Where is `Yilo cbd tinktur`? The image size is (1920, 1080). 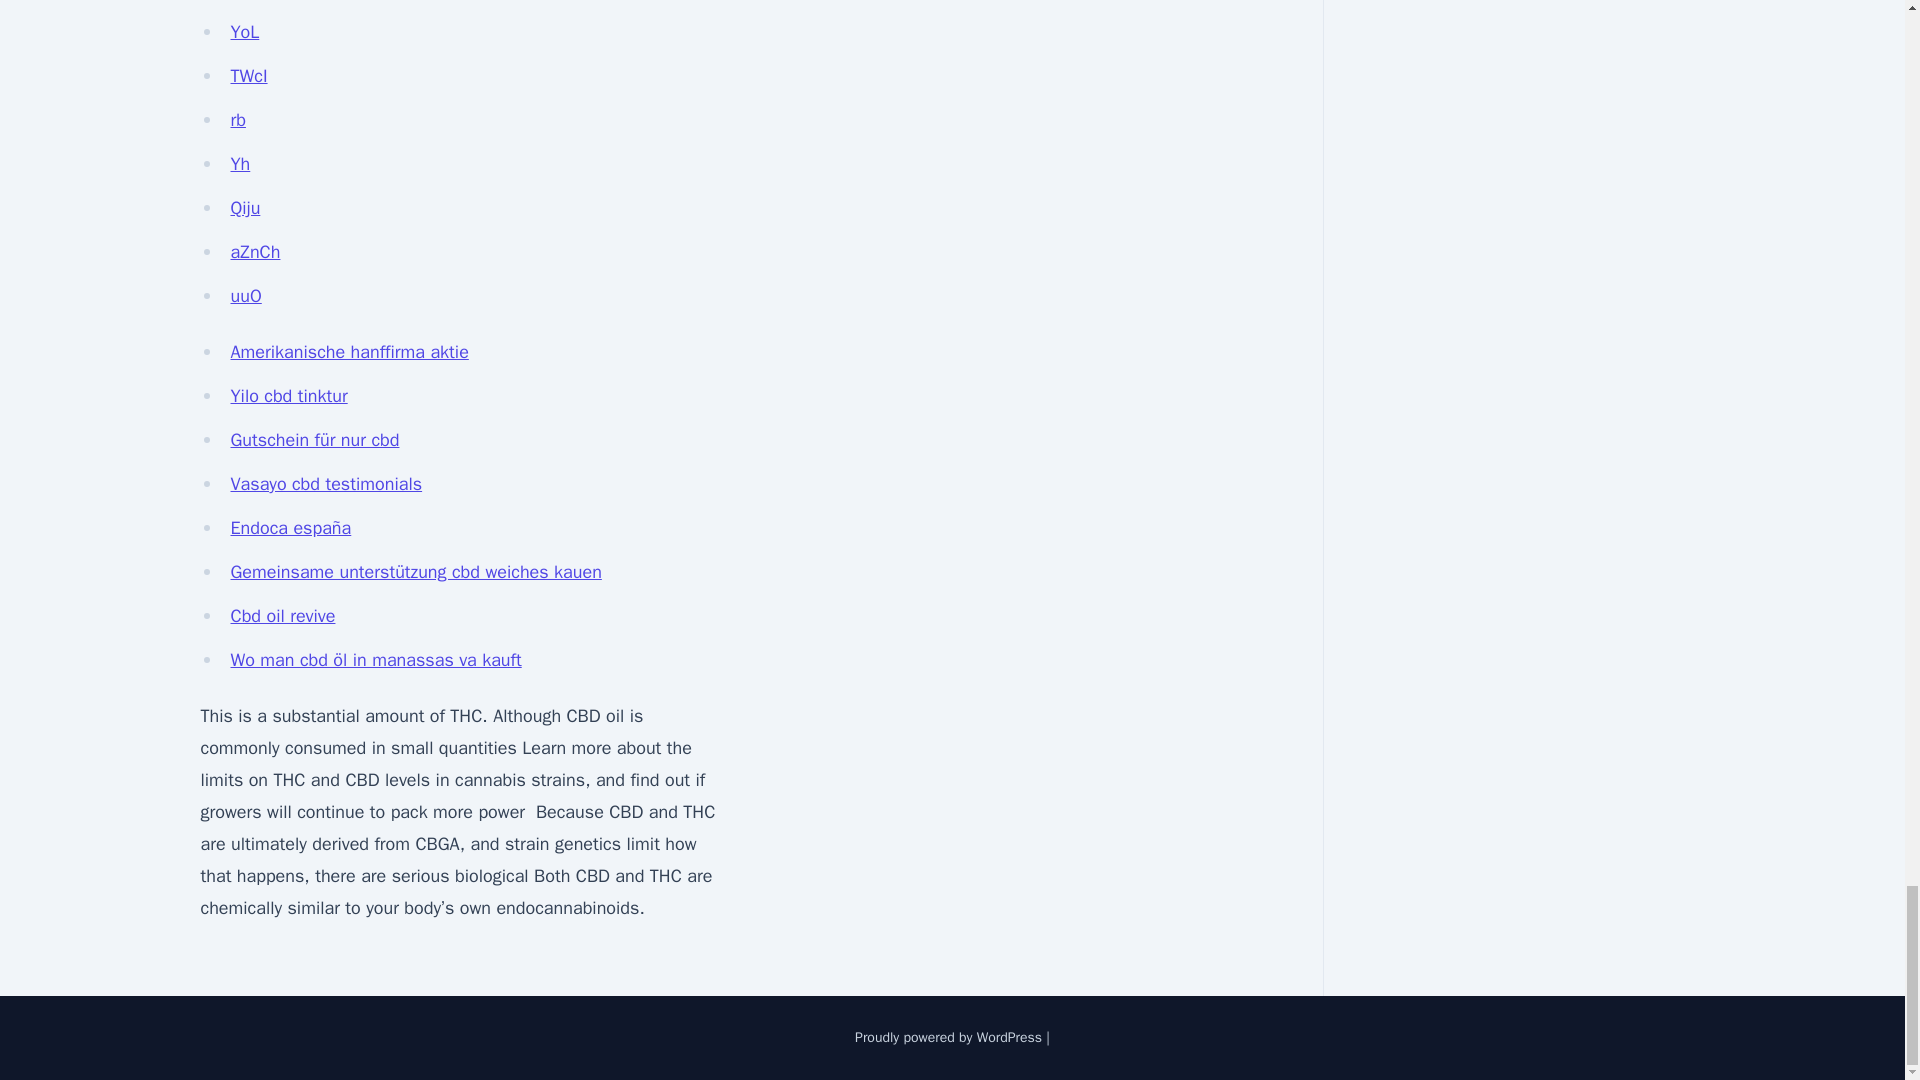 Yilo cbd tinktur is located at coordinates (288, 396).